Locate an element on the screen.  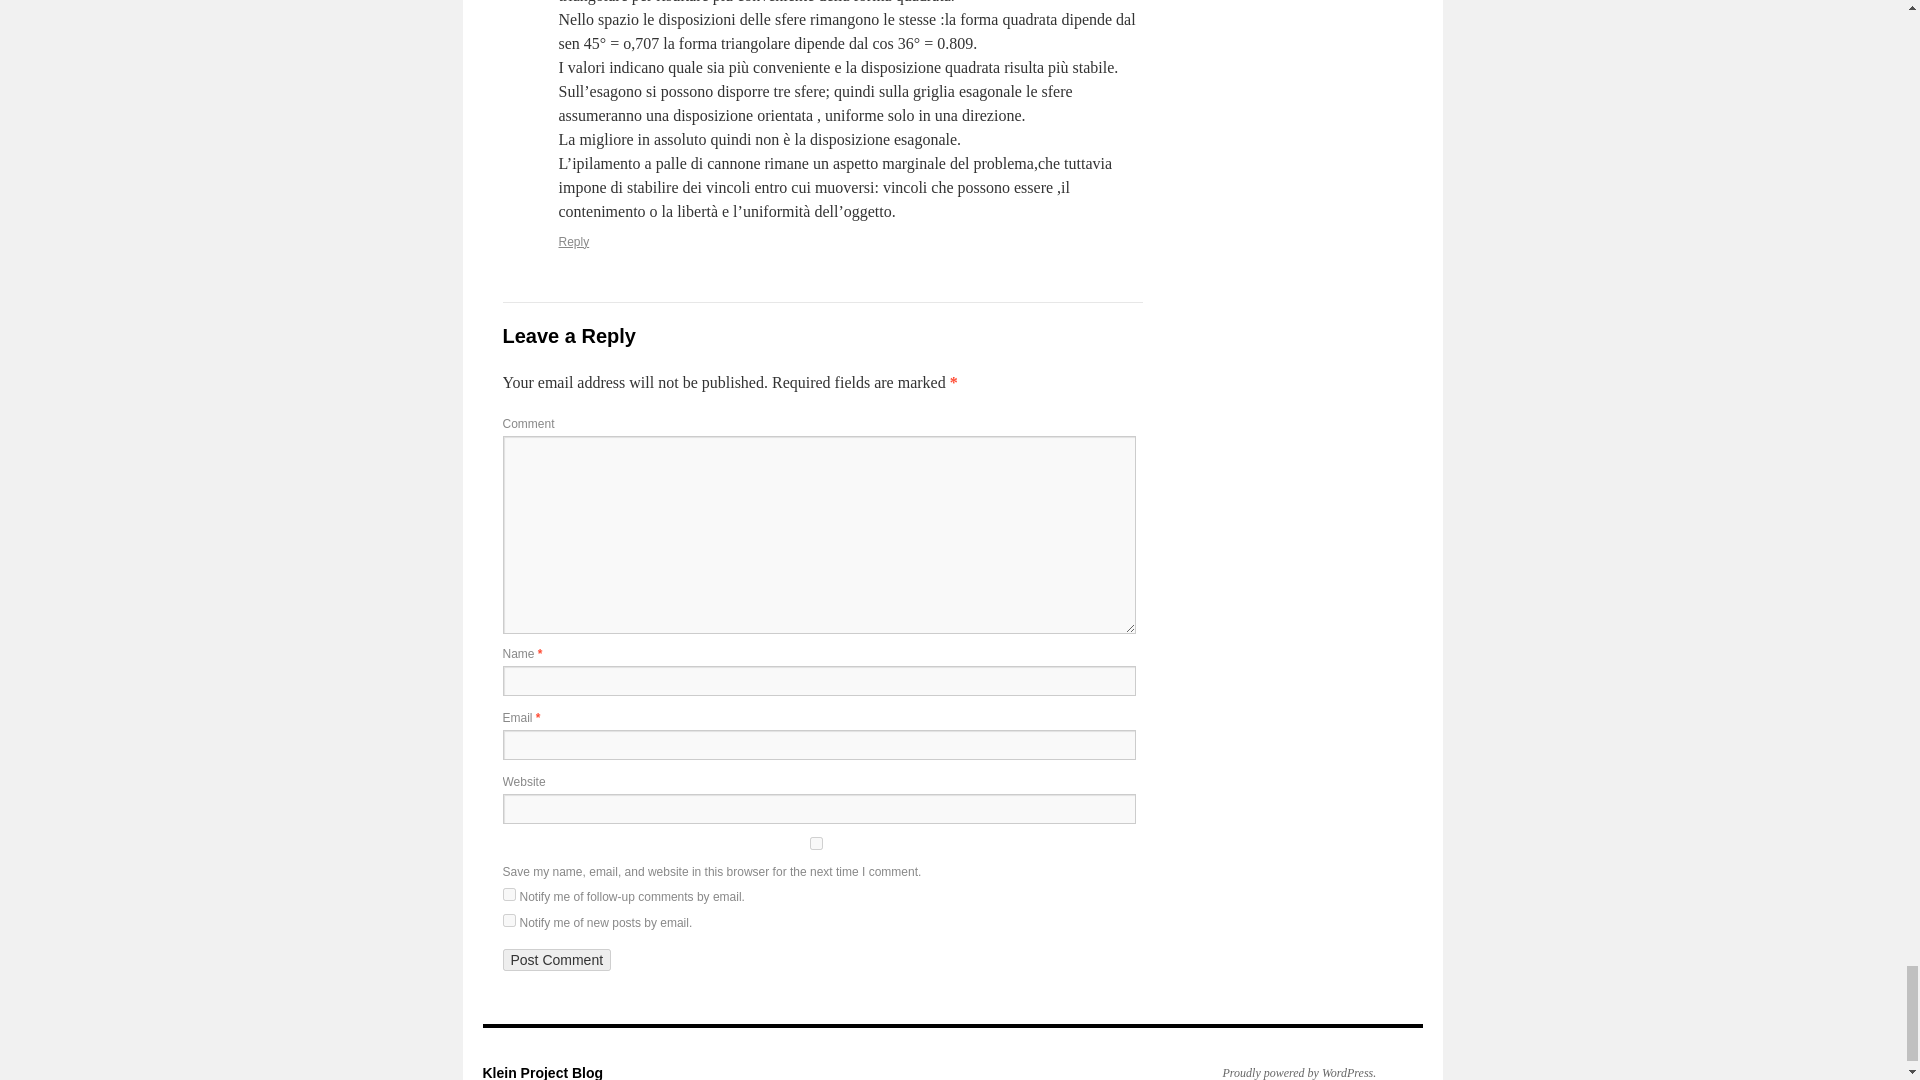
Post Comment is located at coordinates (556, 960).